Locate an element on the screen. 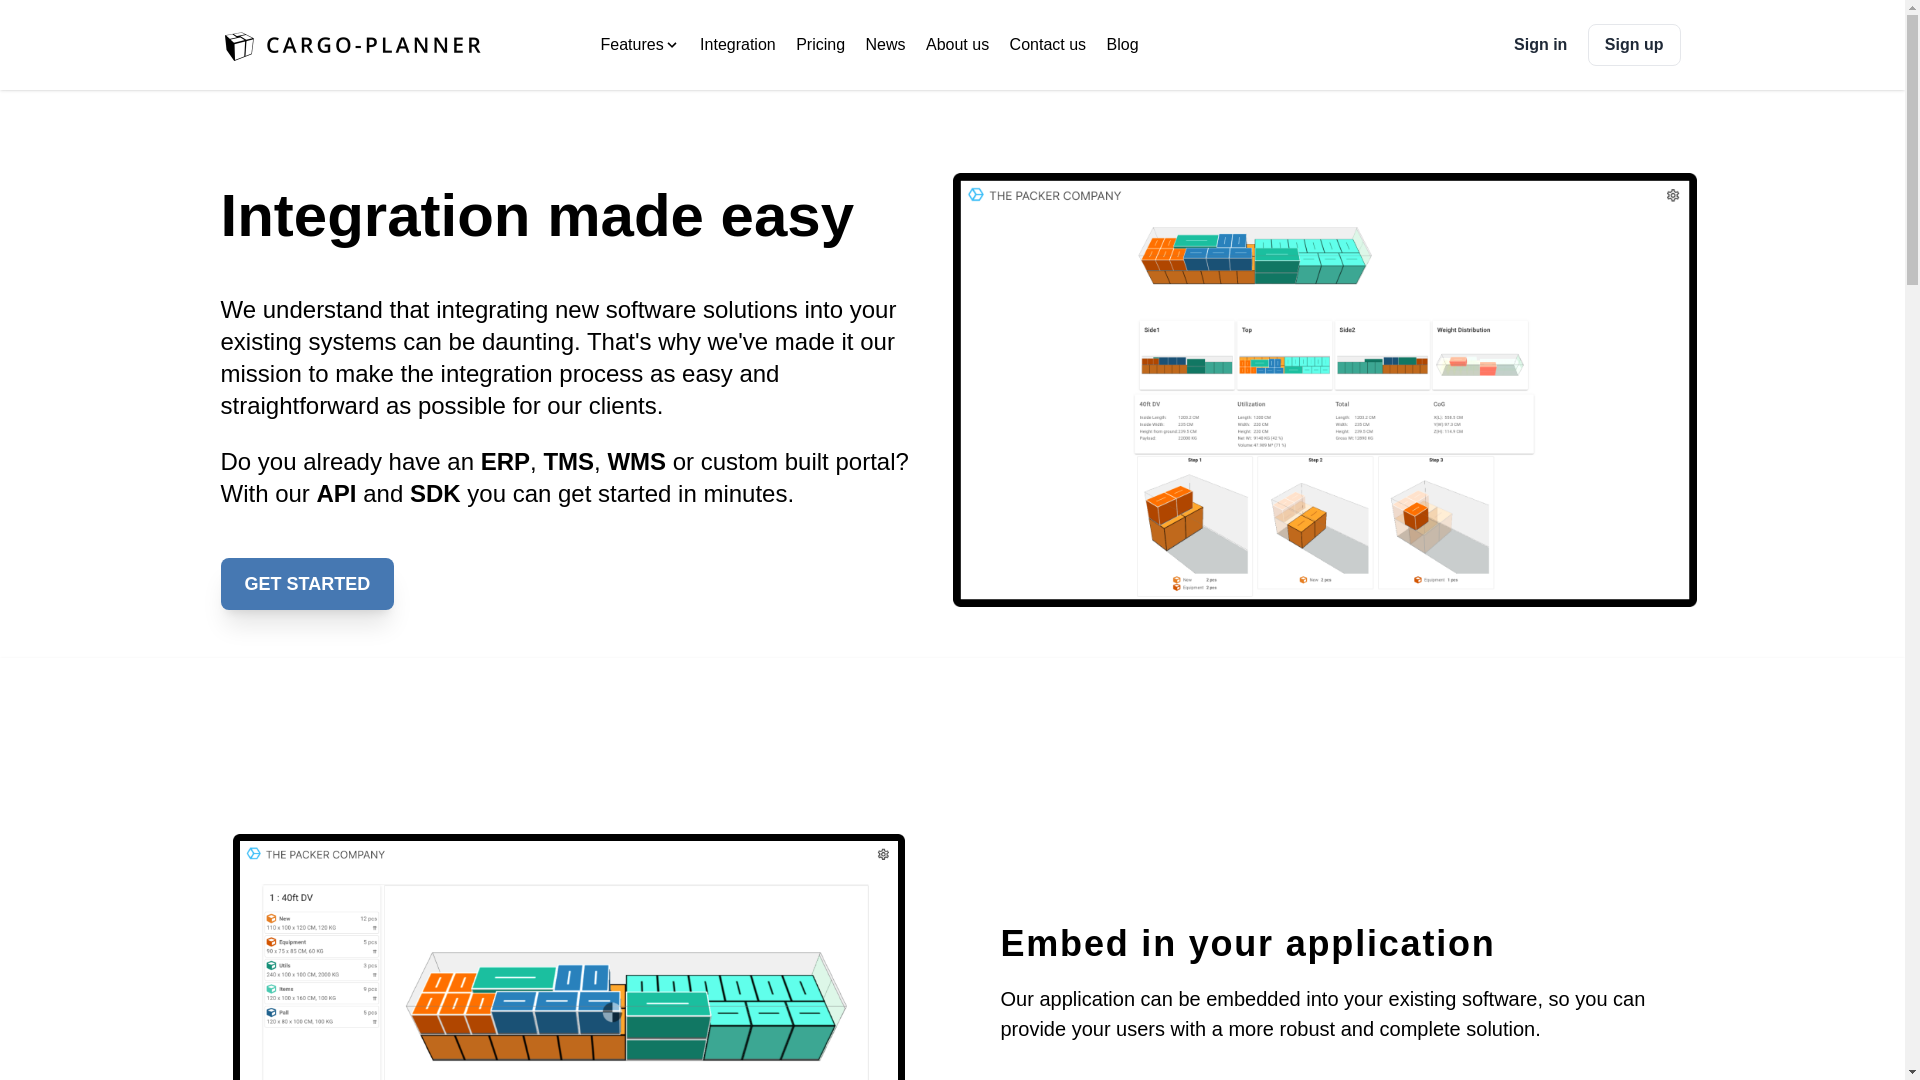  GET STARTED is located at coordinates (306, 584).